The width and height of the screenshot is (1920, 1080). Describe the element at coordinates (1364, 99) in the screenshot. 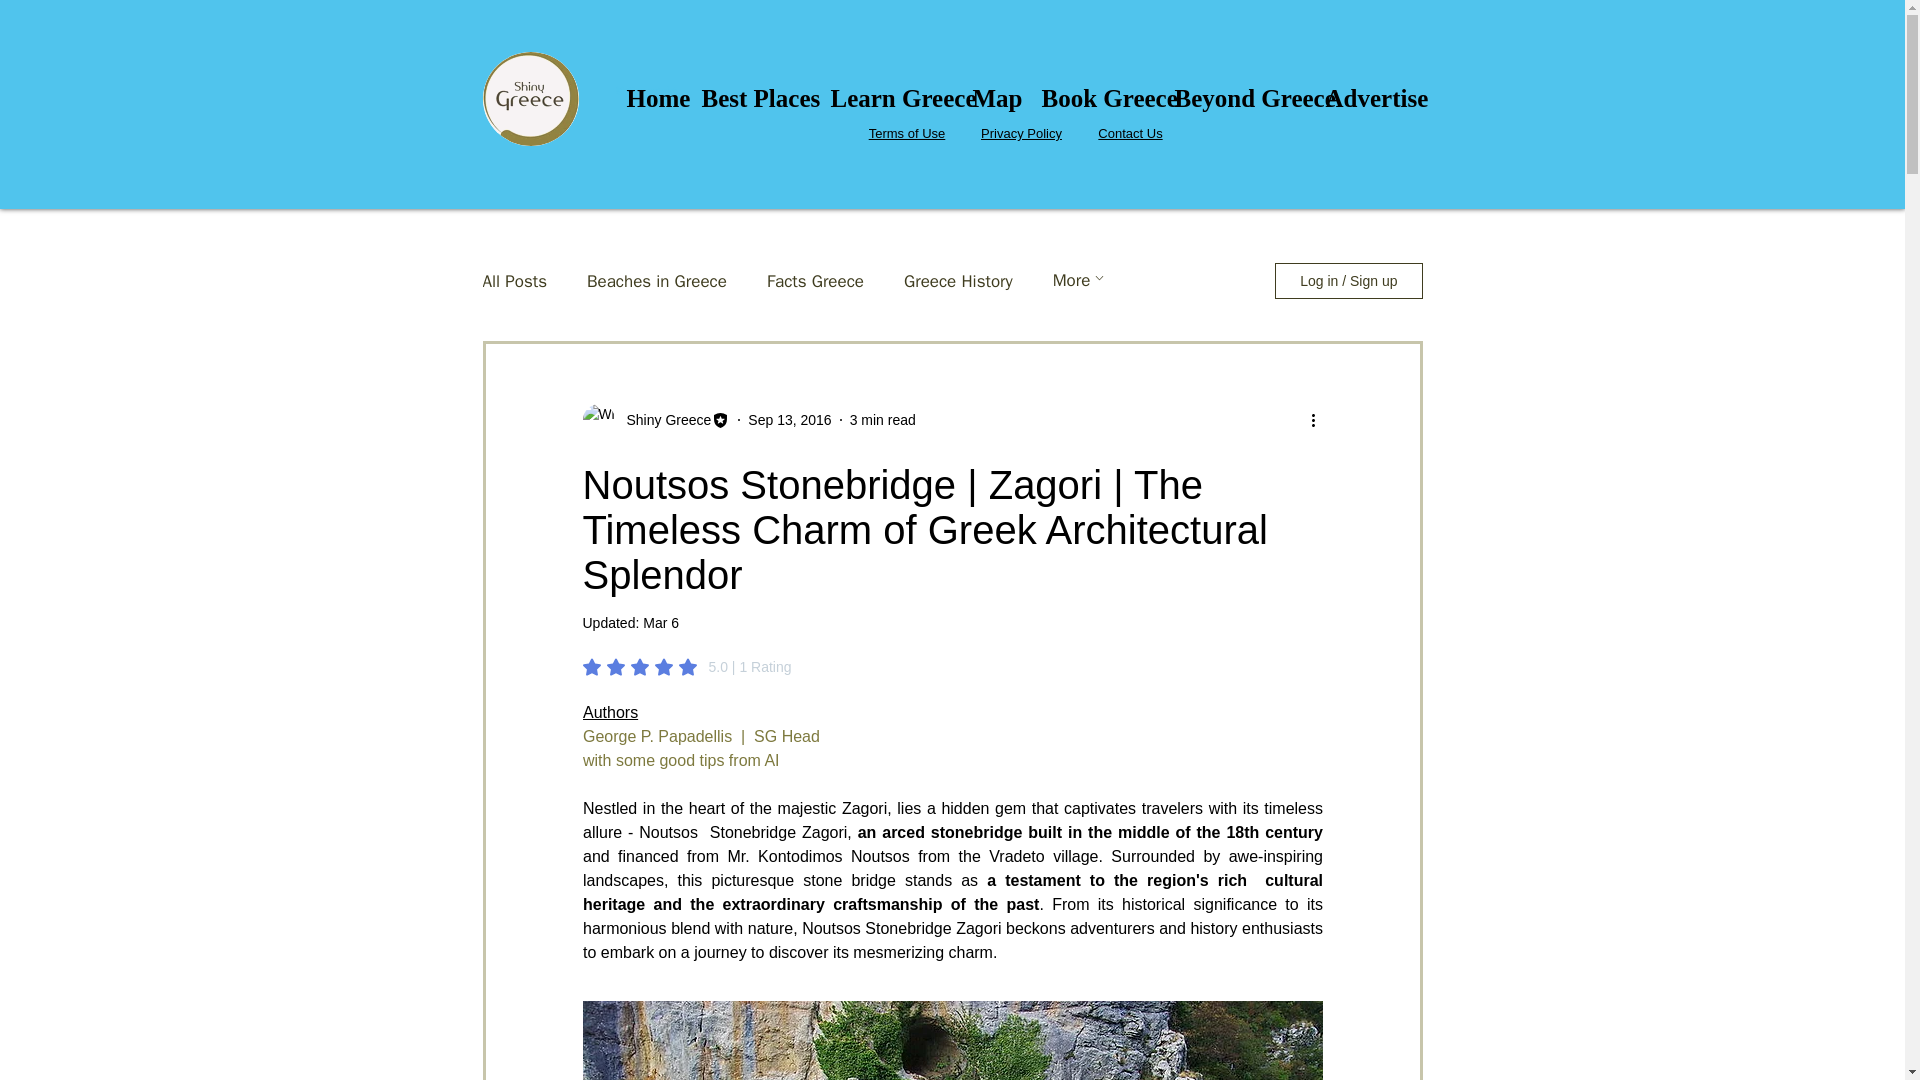

I see `Advertise` at that location.